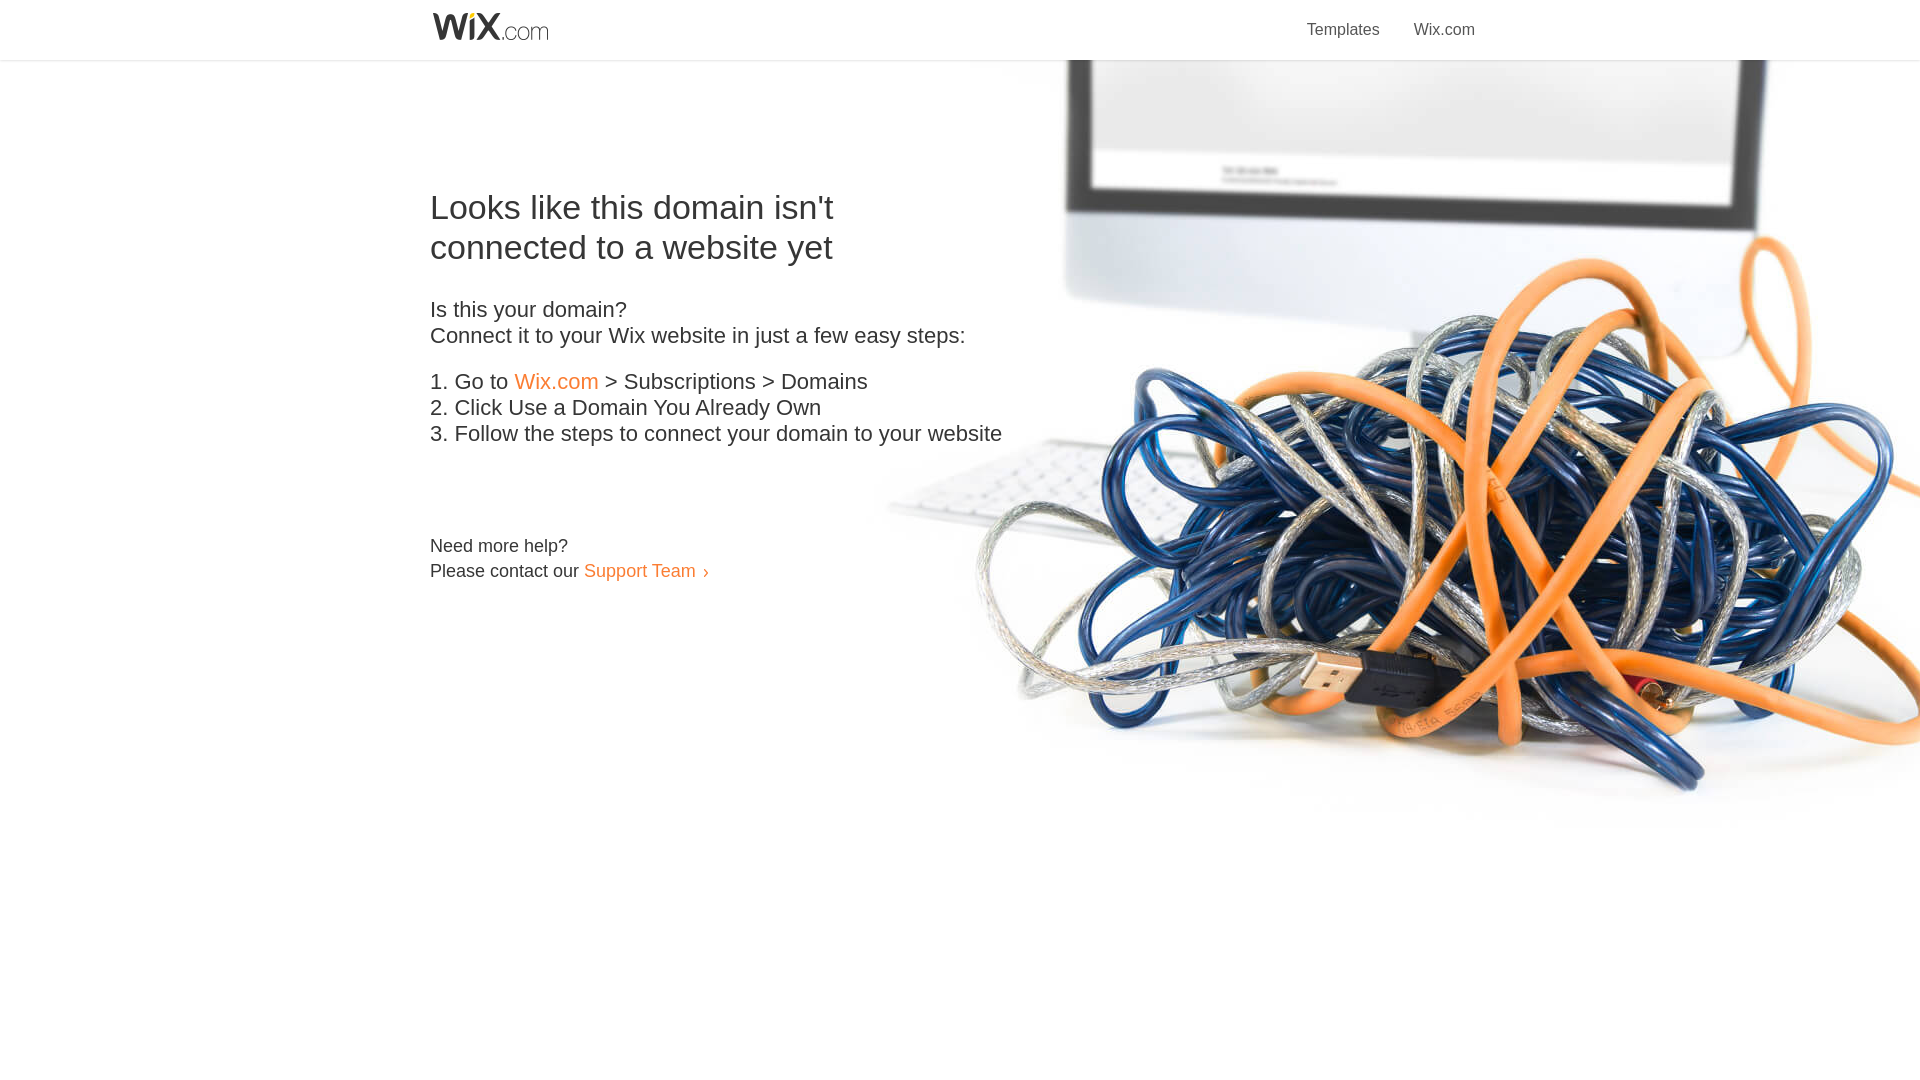 The width and height of the screenshot is (1920, 1080). I want to click on Support Team, so click(639, 570).